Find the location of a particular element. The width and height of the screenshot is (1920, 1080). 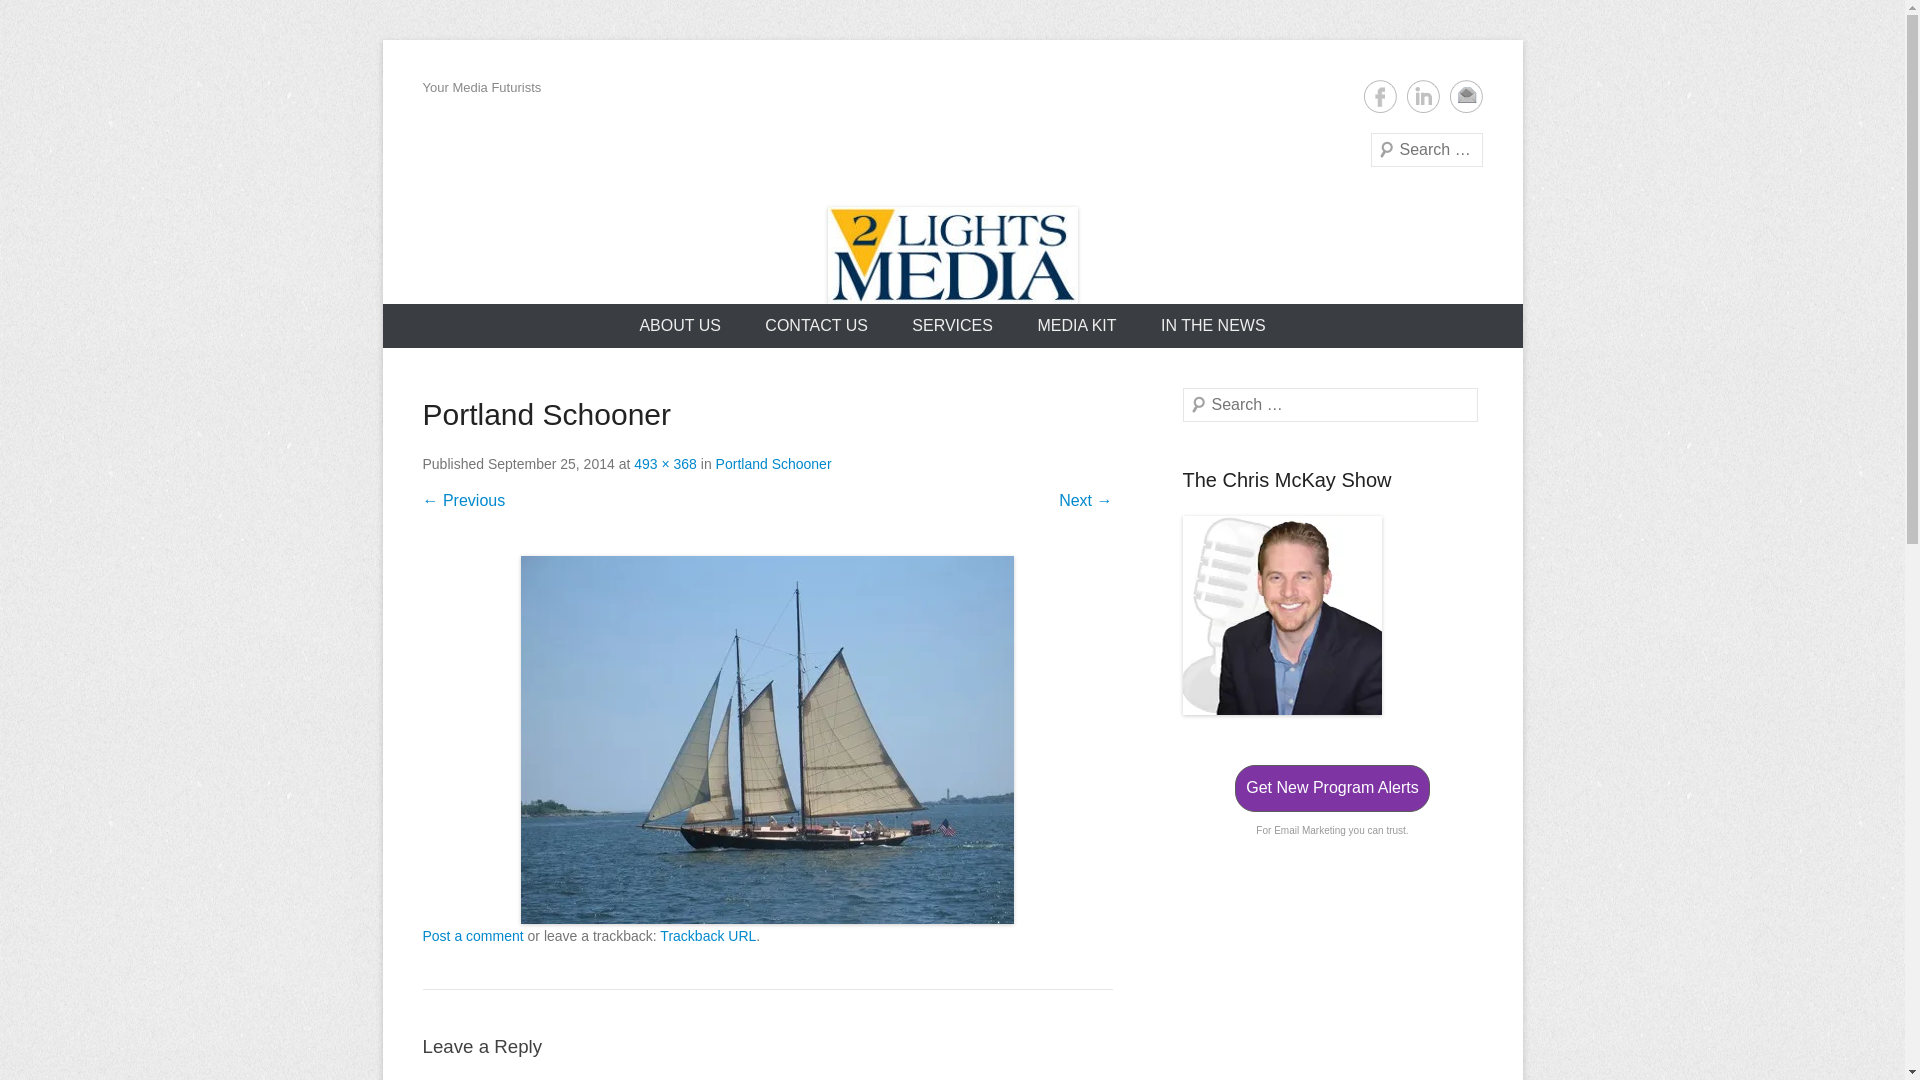

Post a comment is located at coordinates (472, 936).